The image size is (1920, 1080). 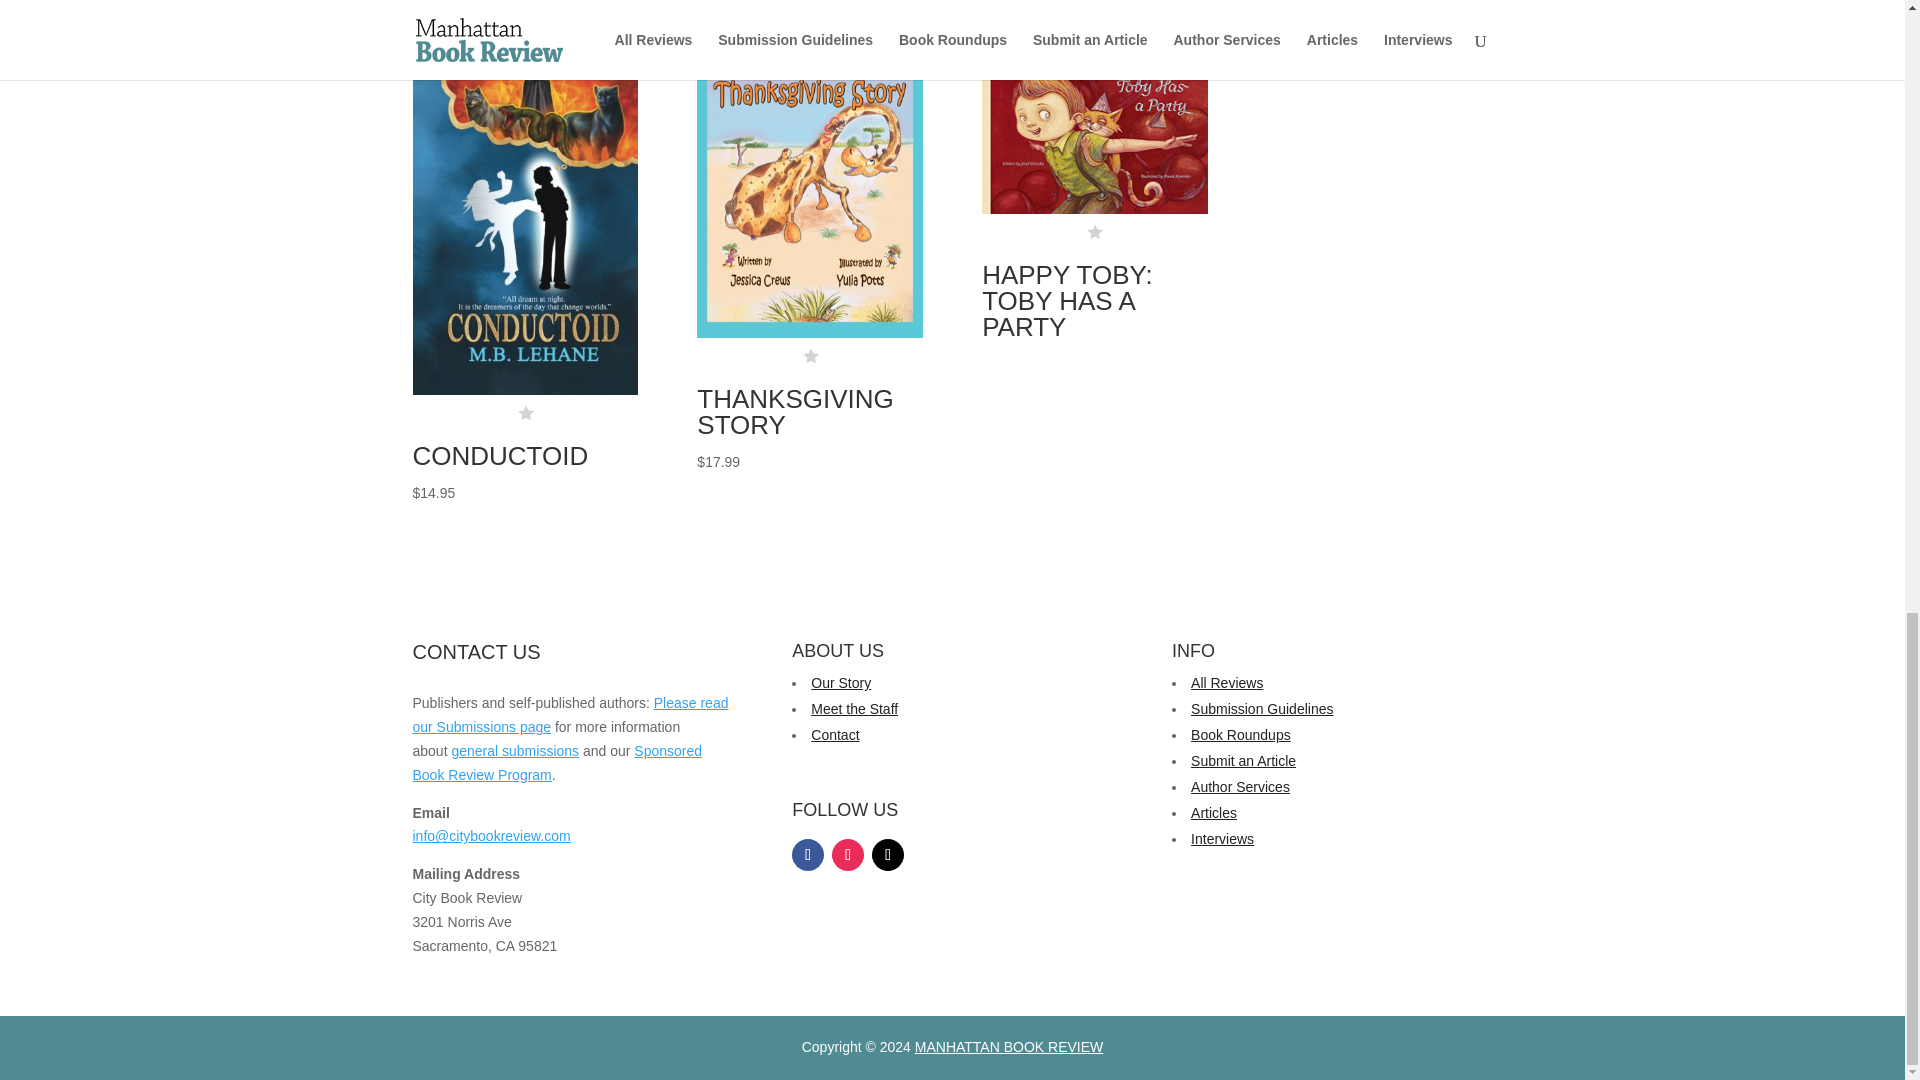 What do you see at coordinates (570, 715) in the screenshot?
I see `Please read our Submissions page` at bounding box center [570, 715].